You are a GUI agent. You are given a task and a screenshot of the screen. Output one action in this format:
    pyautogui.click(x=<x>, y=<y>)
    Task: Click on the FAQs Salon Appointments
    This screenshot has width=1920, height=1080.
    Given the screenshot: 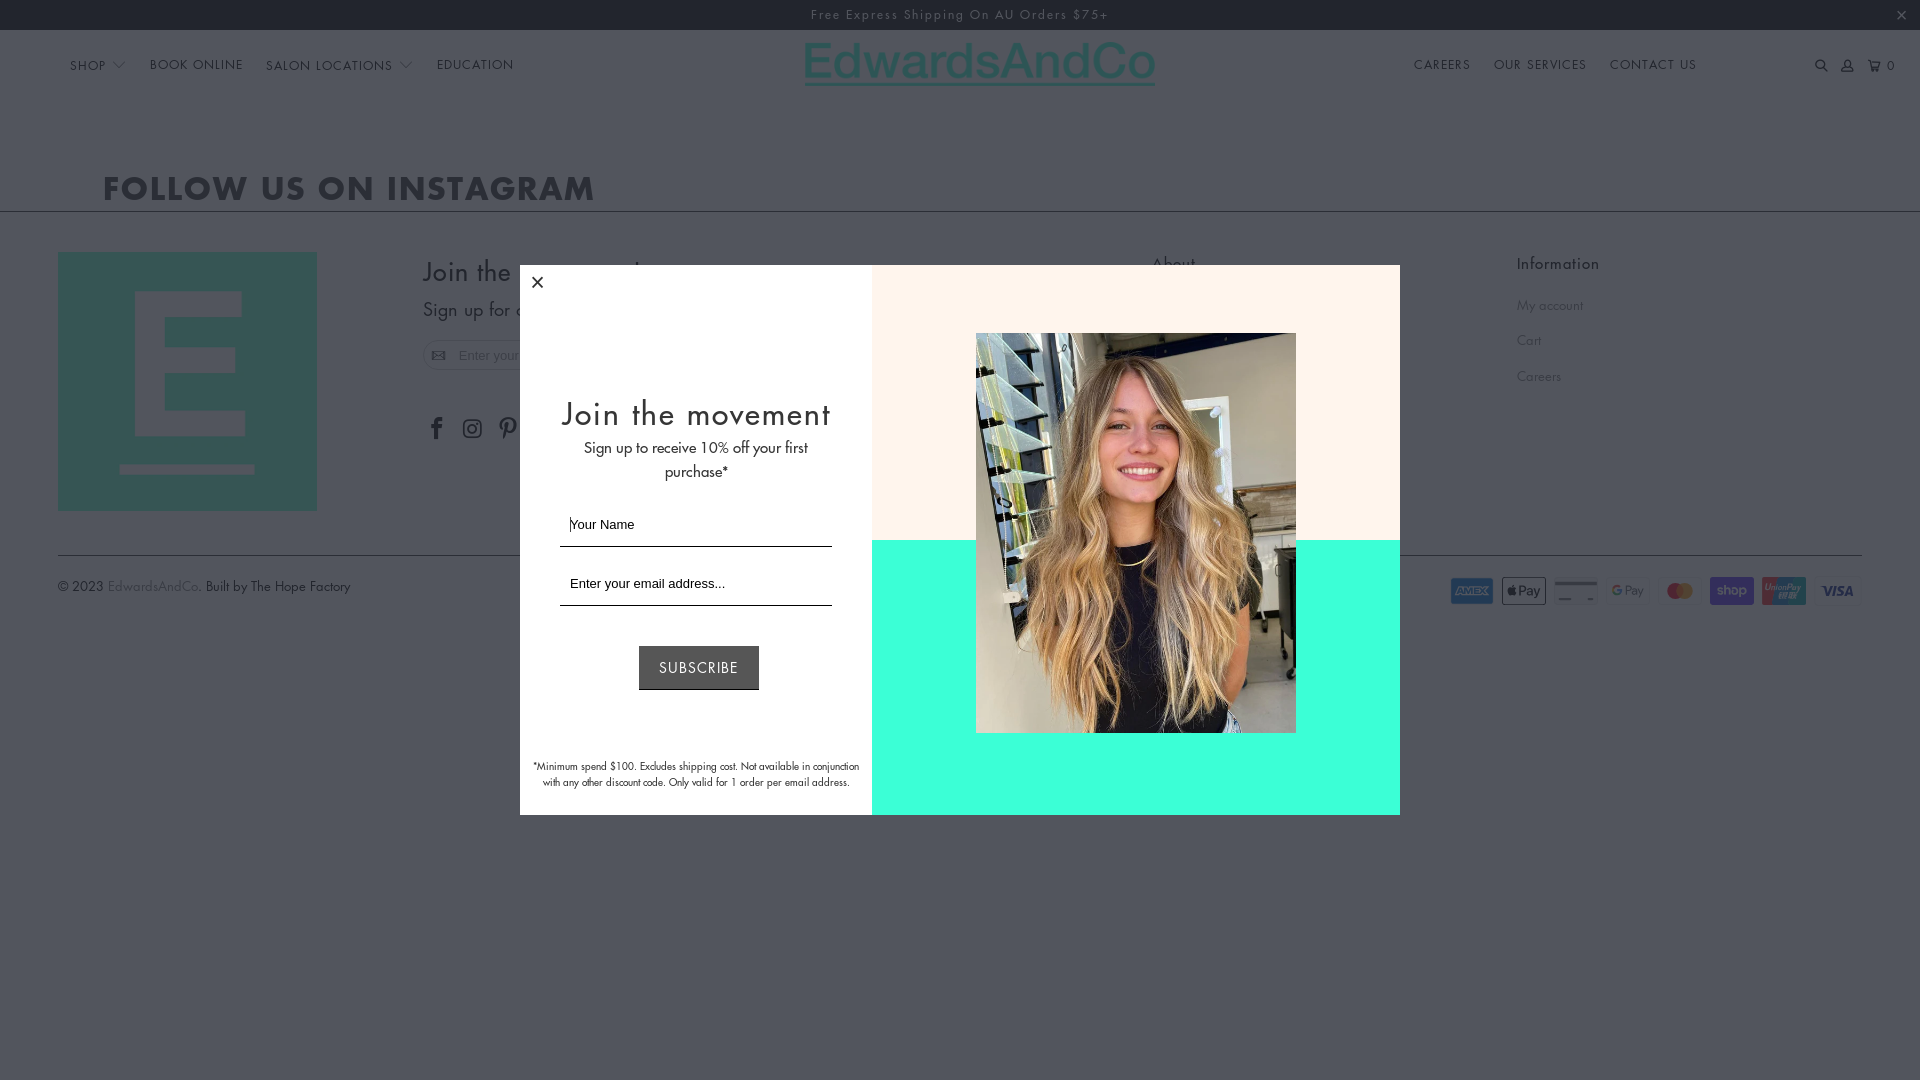 What is the action you would take?
    pyautogui.click(x=1324, y=304)
    